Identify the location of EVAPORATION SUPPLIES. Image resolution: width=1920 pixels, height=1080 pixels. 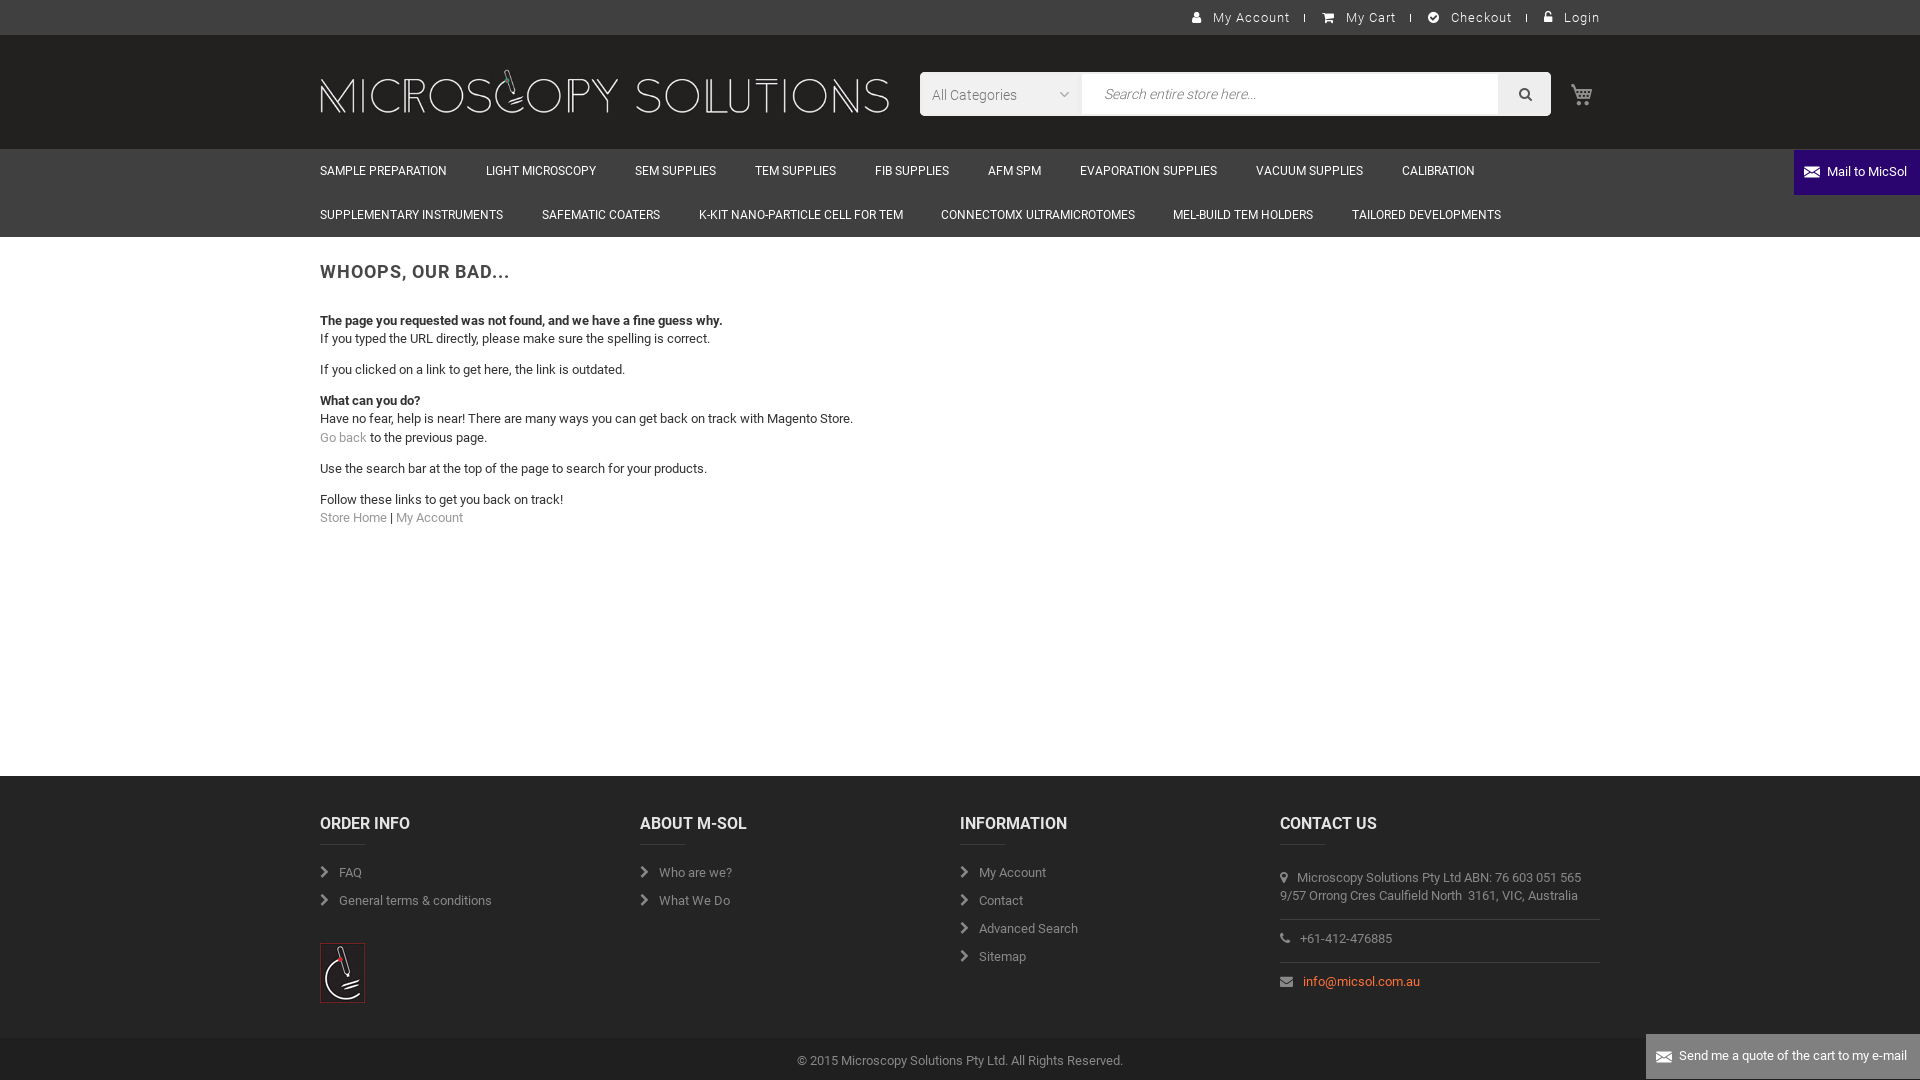
(1149, 171).